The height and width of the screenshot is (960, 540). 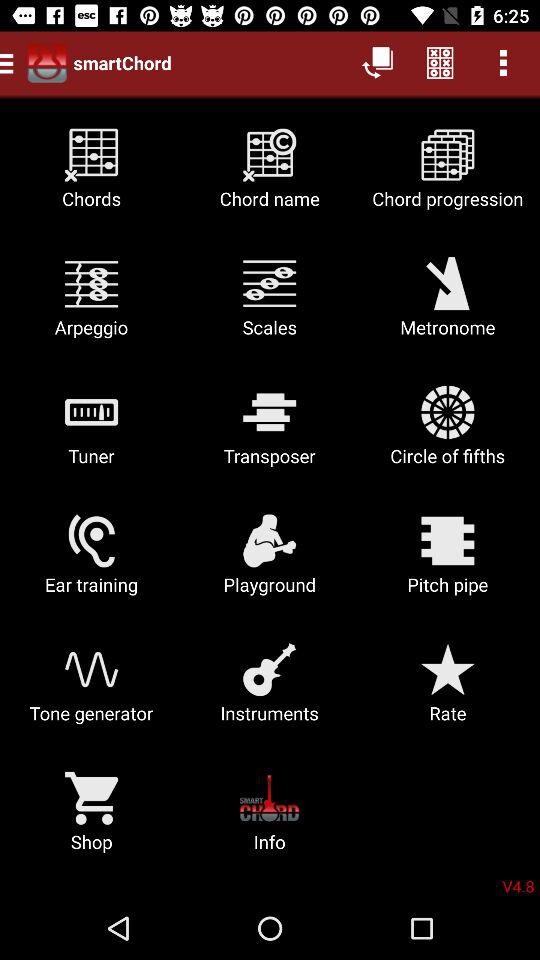 What do you see at coordinates (448, 690) in the screenshot?
I see `press icon below the playground icon` at bounding box center [448, 690].